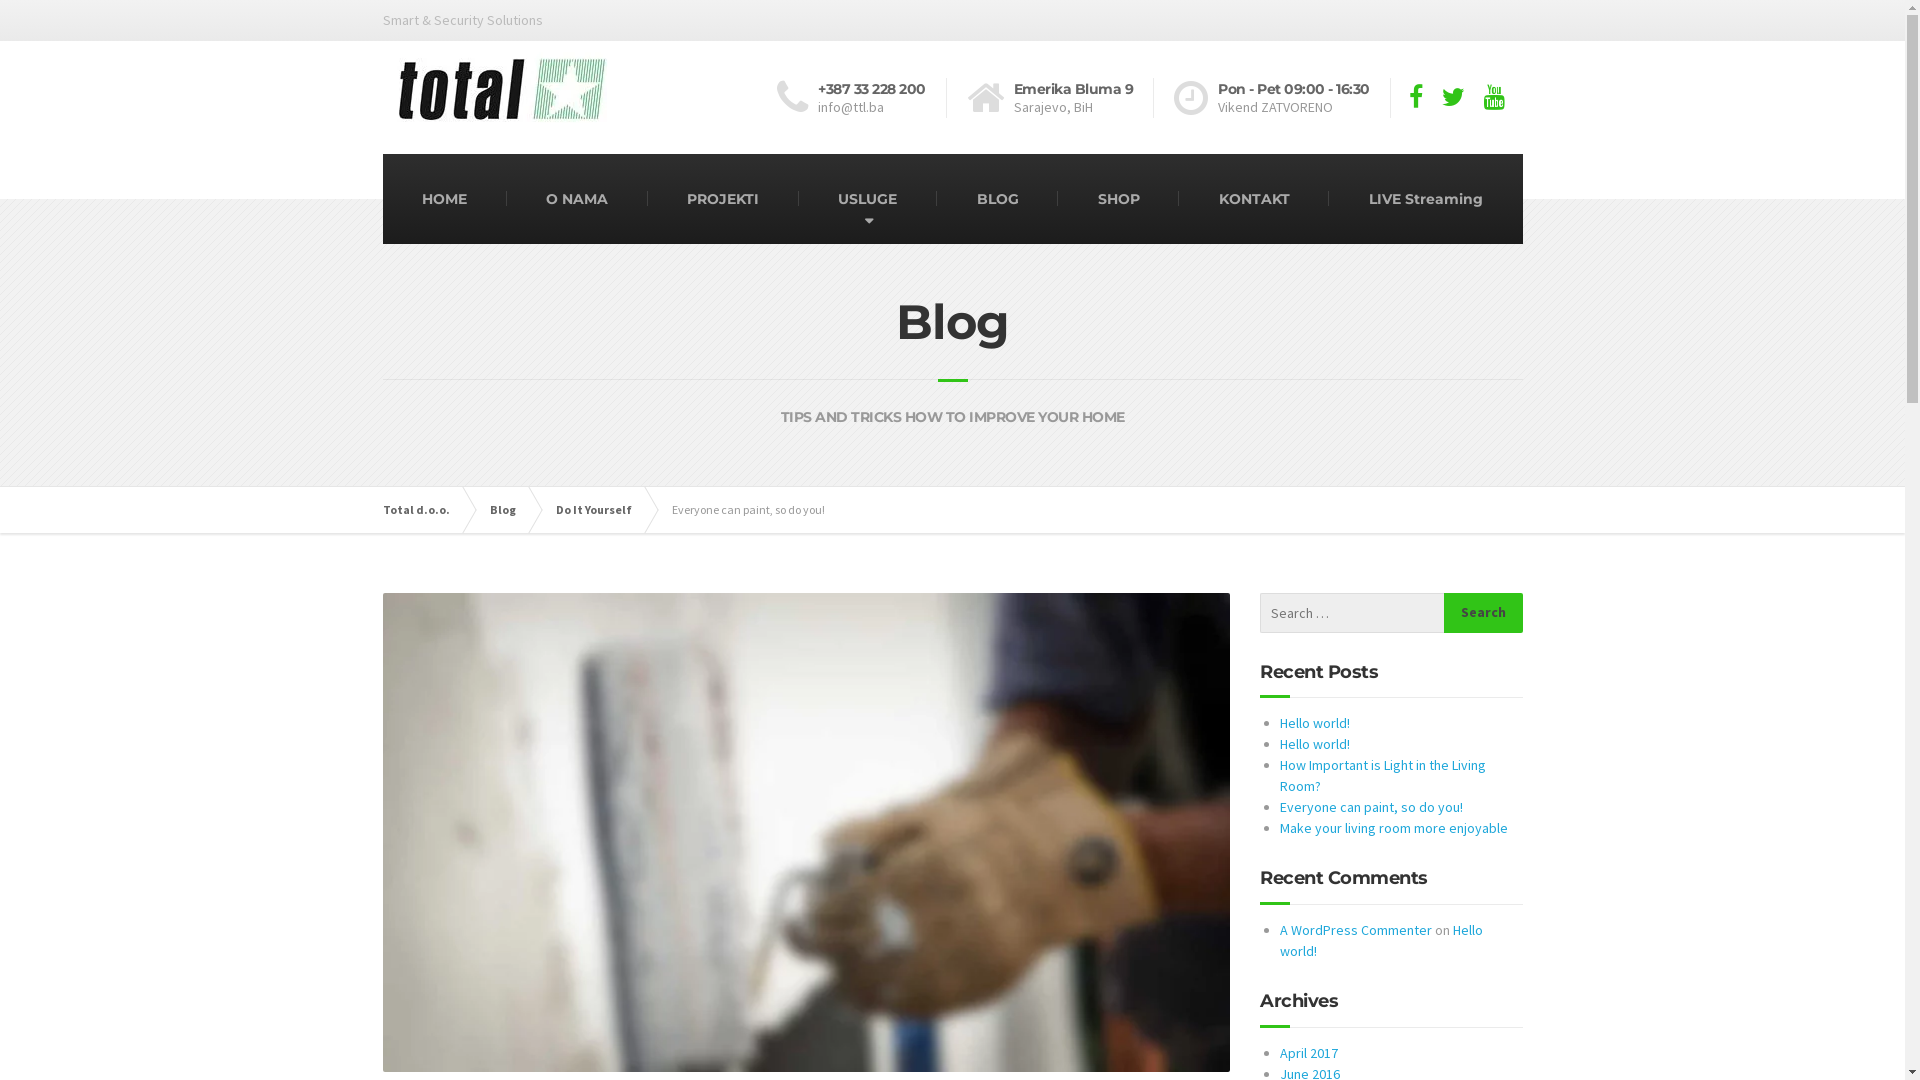 This screenshot has width=1920, height=1080. I want to click on PROJEKTI, so click(724, 199).